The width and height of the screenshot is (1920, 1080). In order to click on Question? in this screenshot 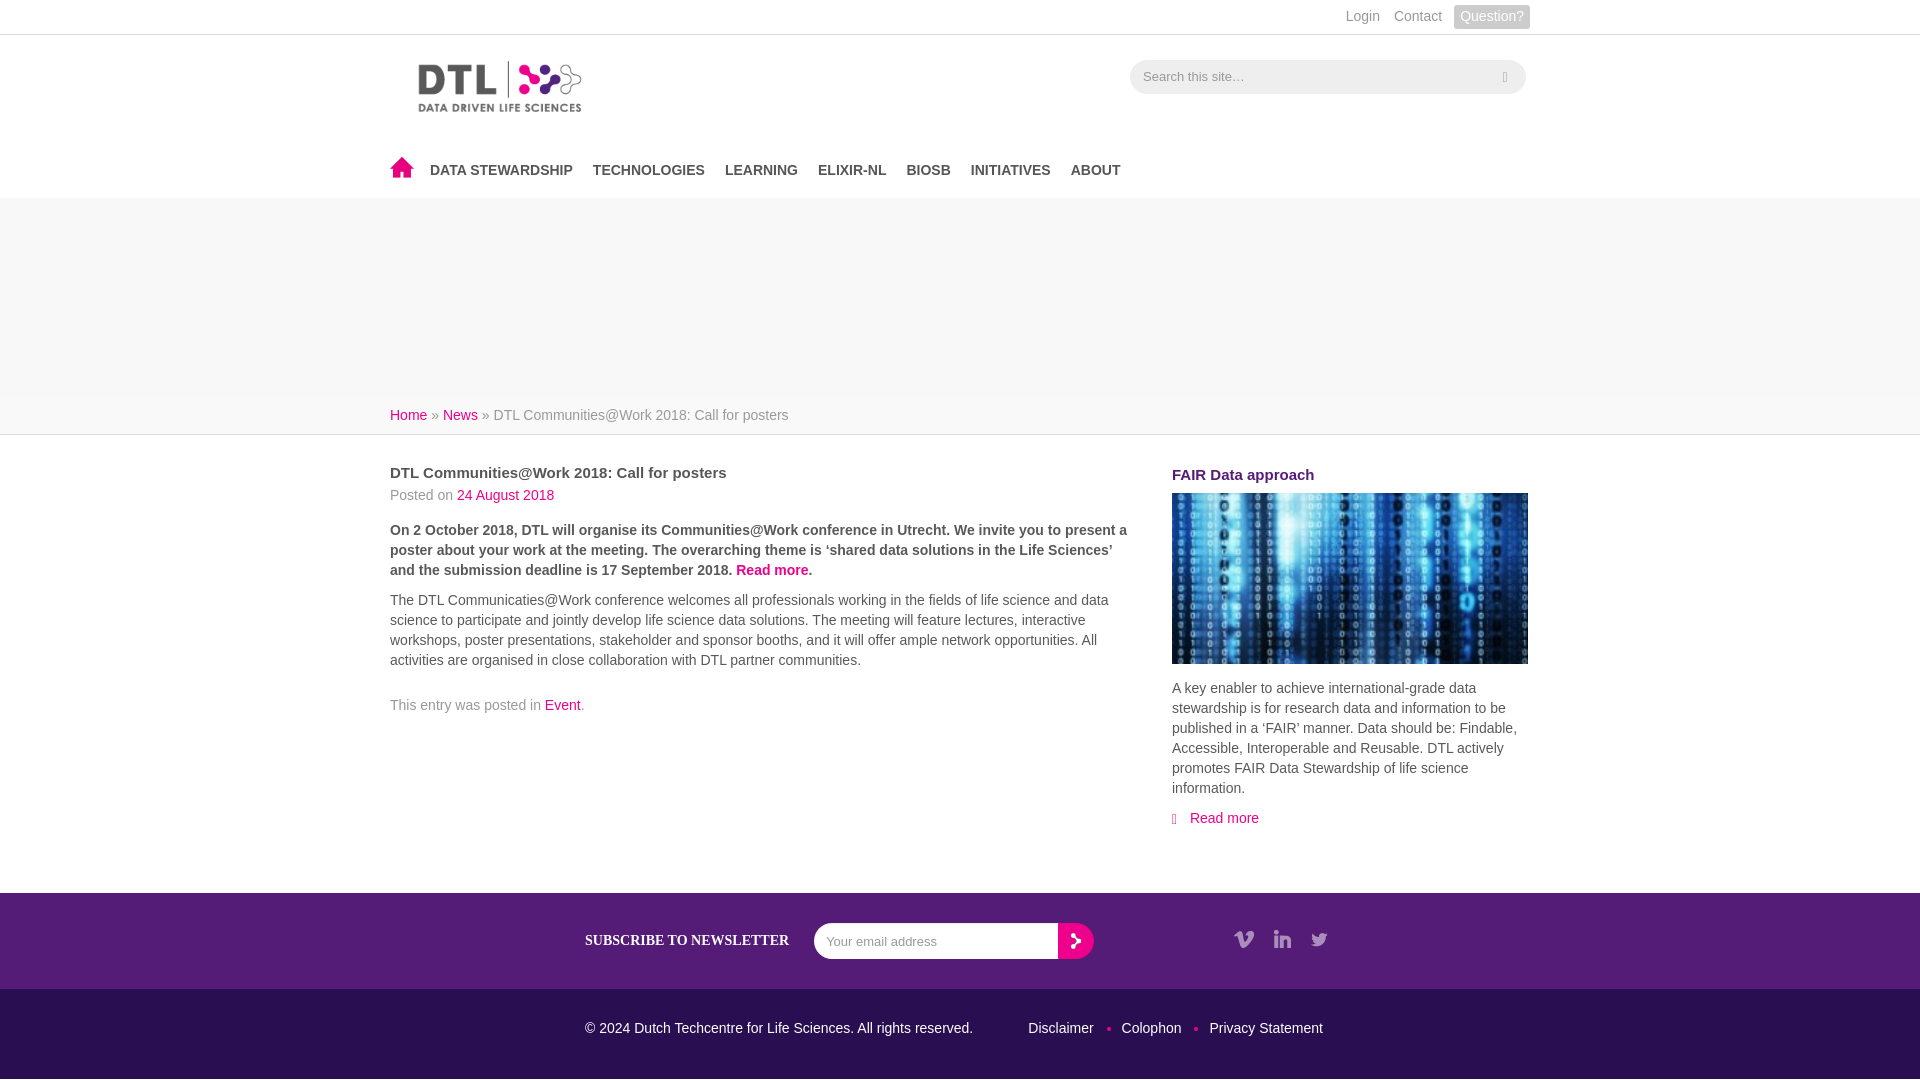, I will do `click(1492, 17)`.